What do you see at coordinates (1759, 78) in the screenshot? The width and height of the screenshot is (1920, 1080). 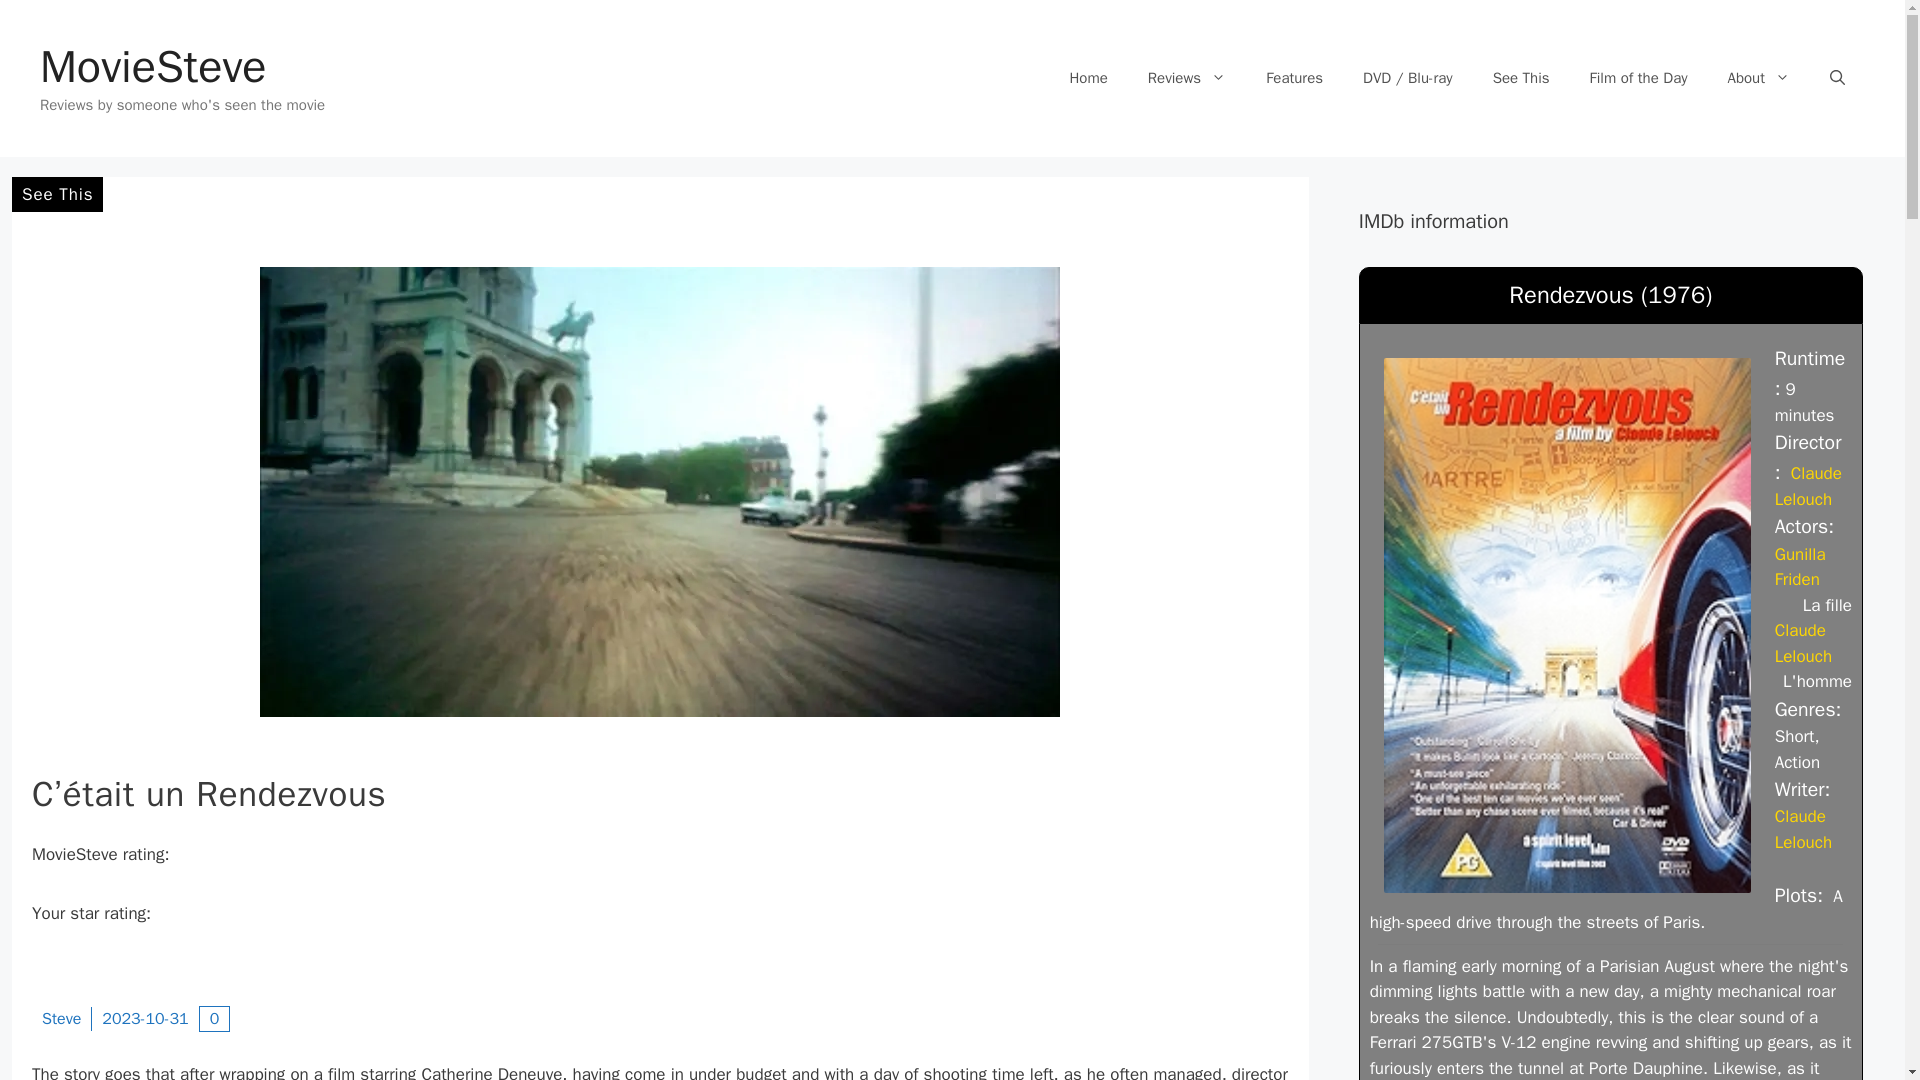 I see `About` at bounding box center [1759, 78].